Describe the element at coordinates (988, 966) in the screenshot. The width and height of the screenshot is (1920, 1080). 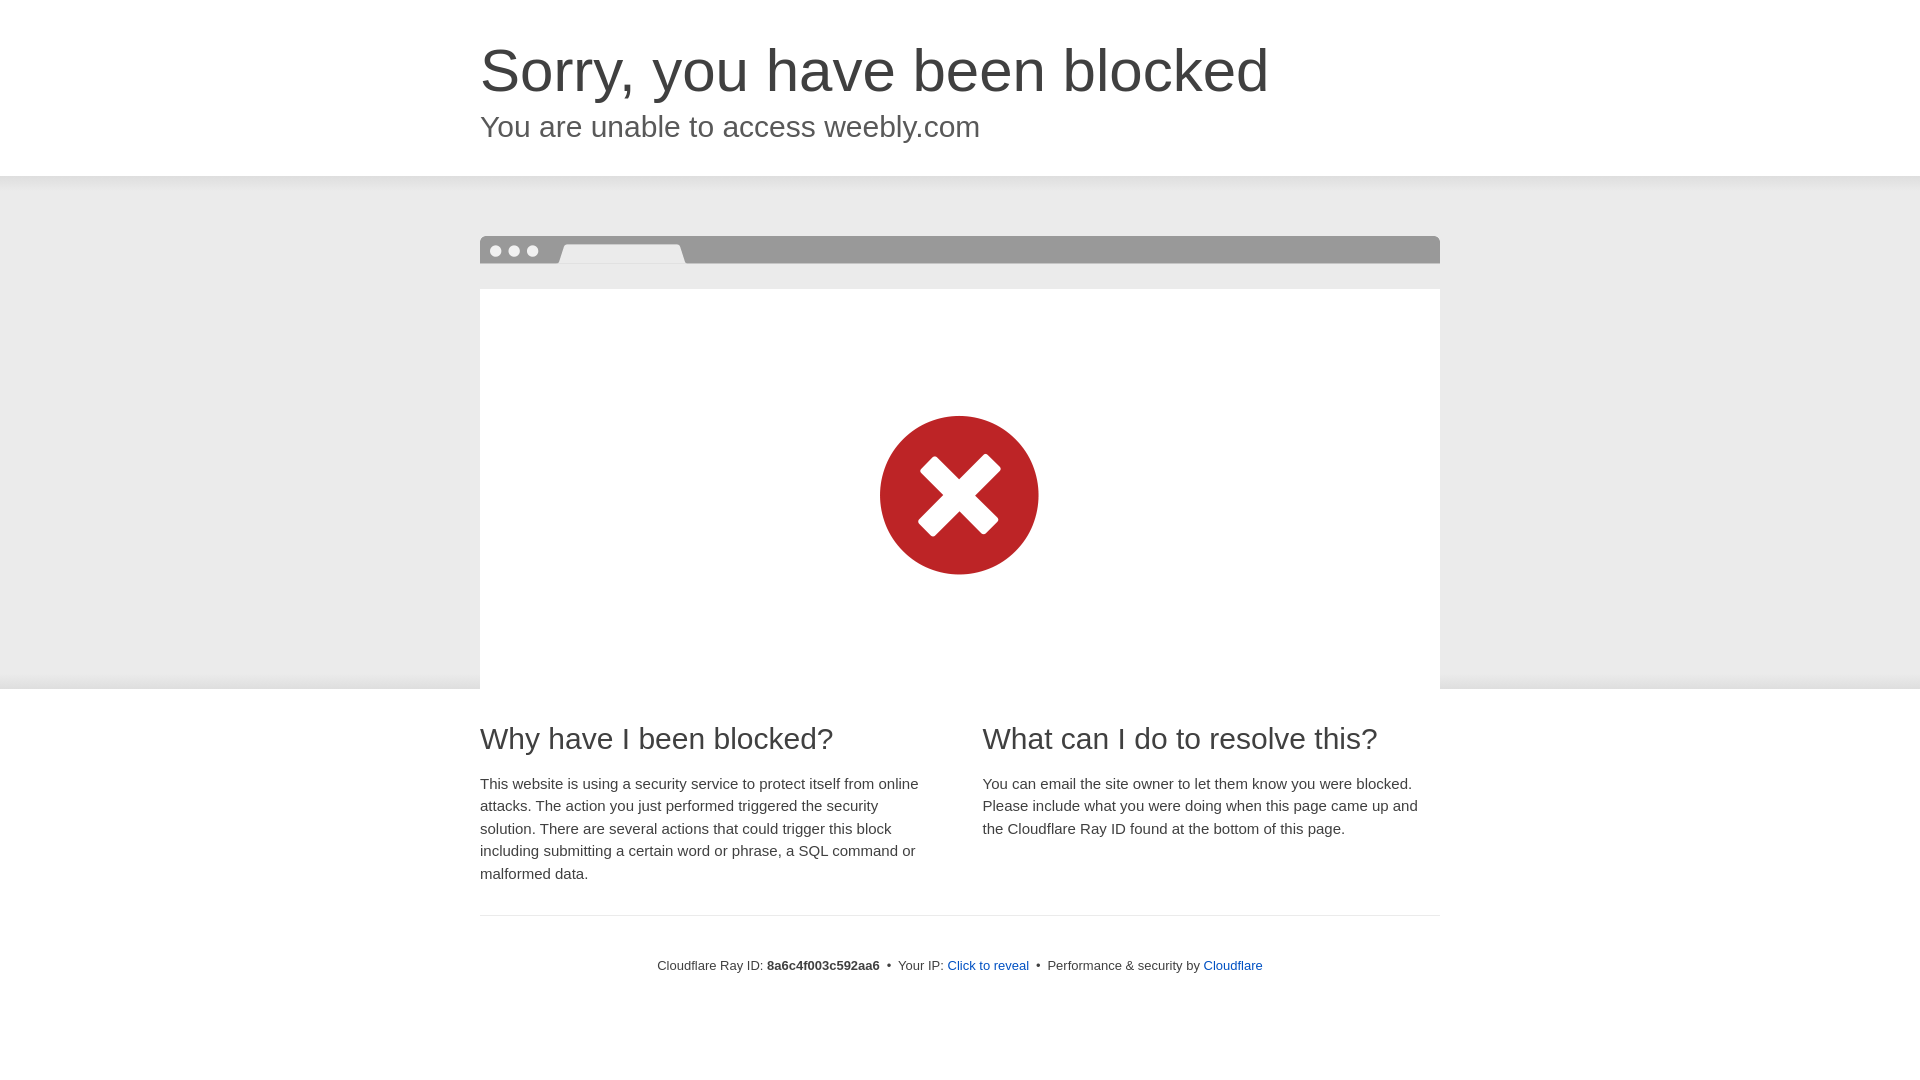
I see `Click to reveal` at that location.